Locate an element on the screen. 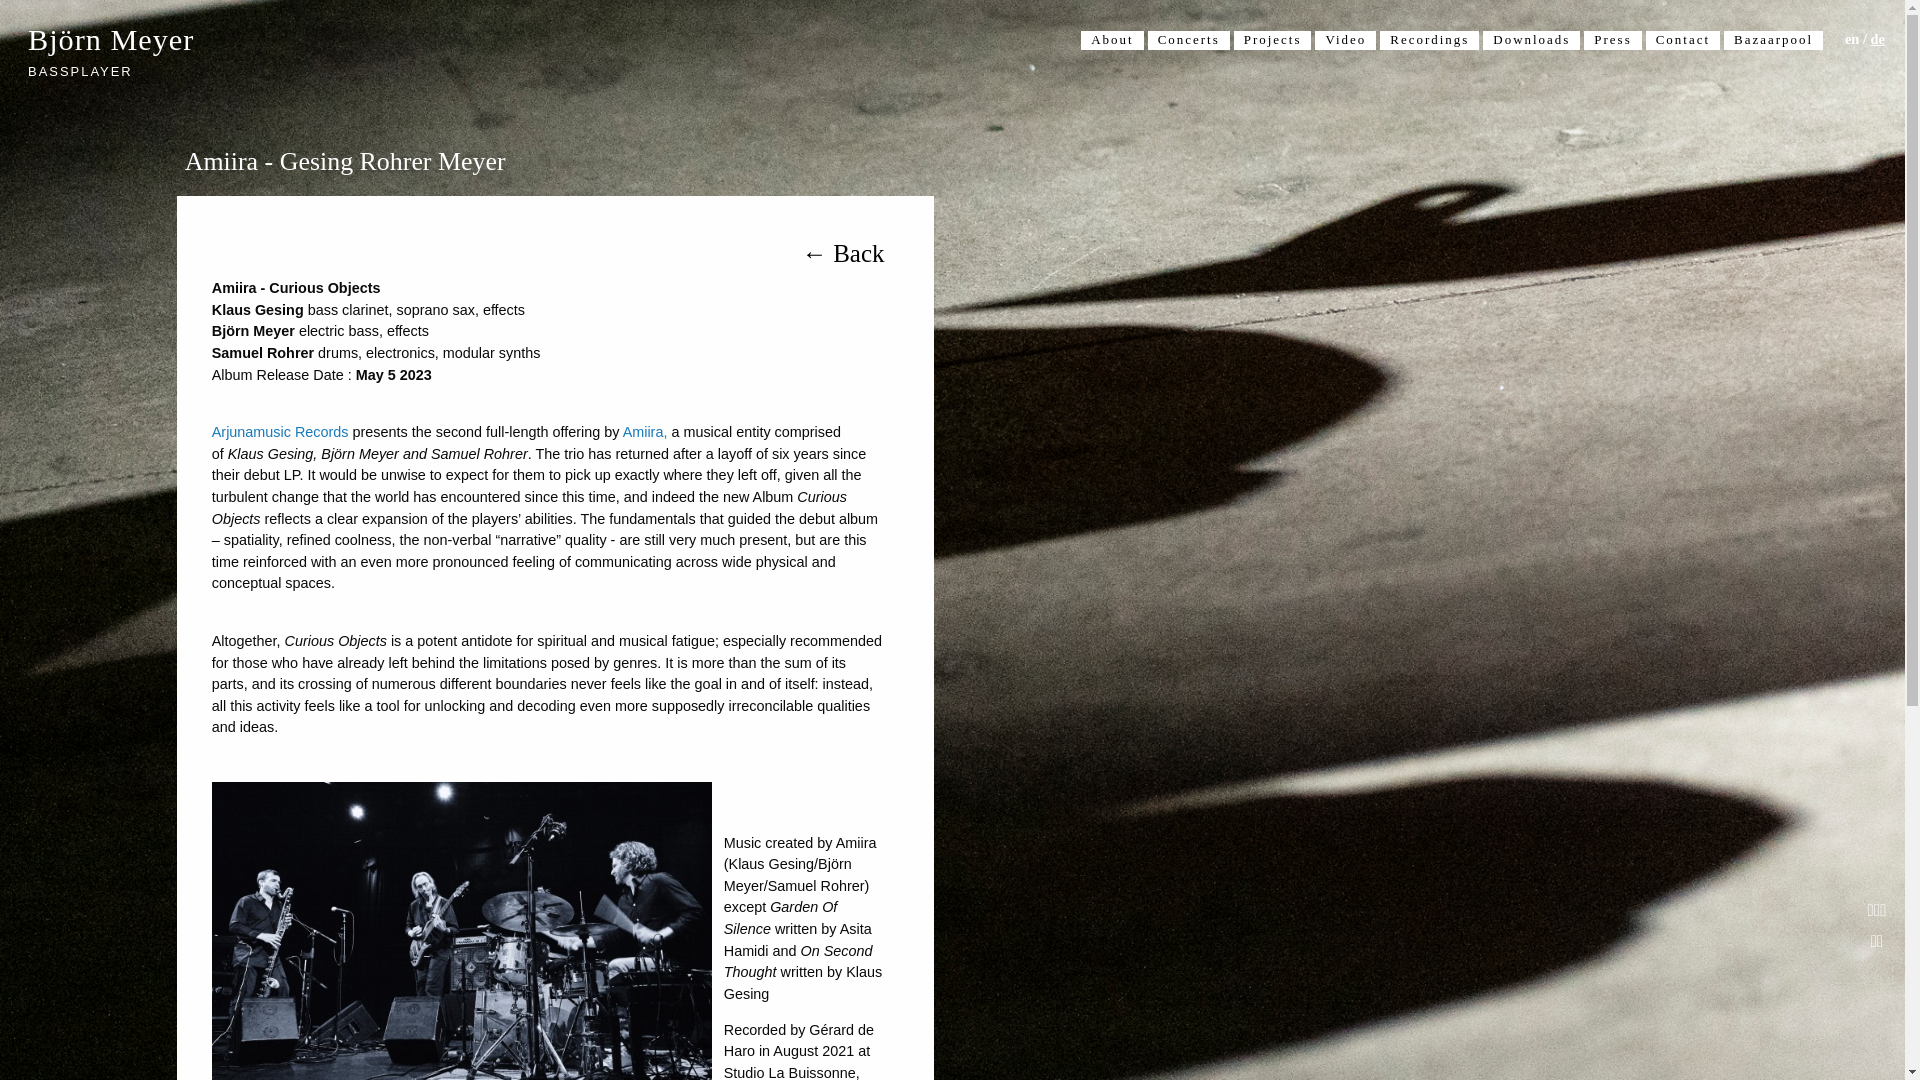  Bazaarpool is located at coordinates (1773, 40).